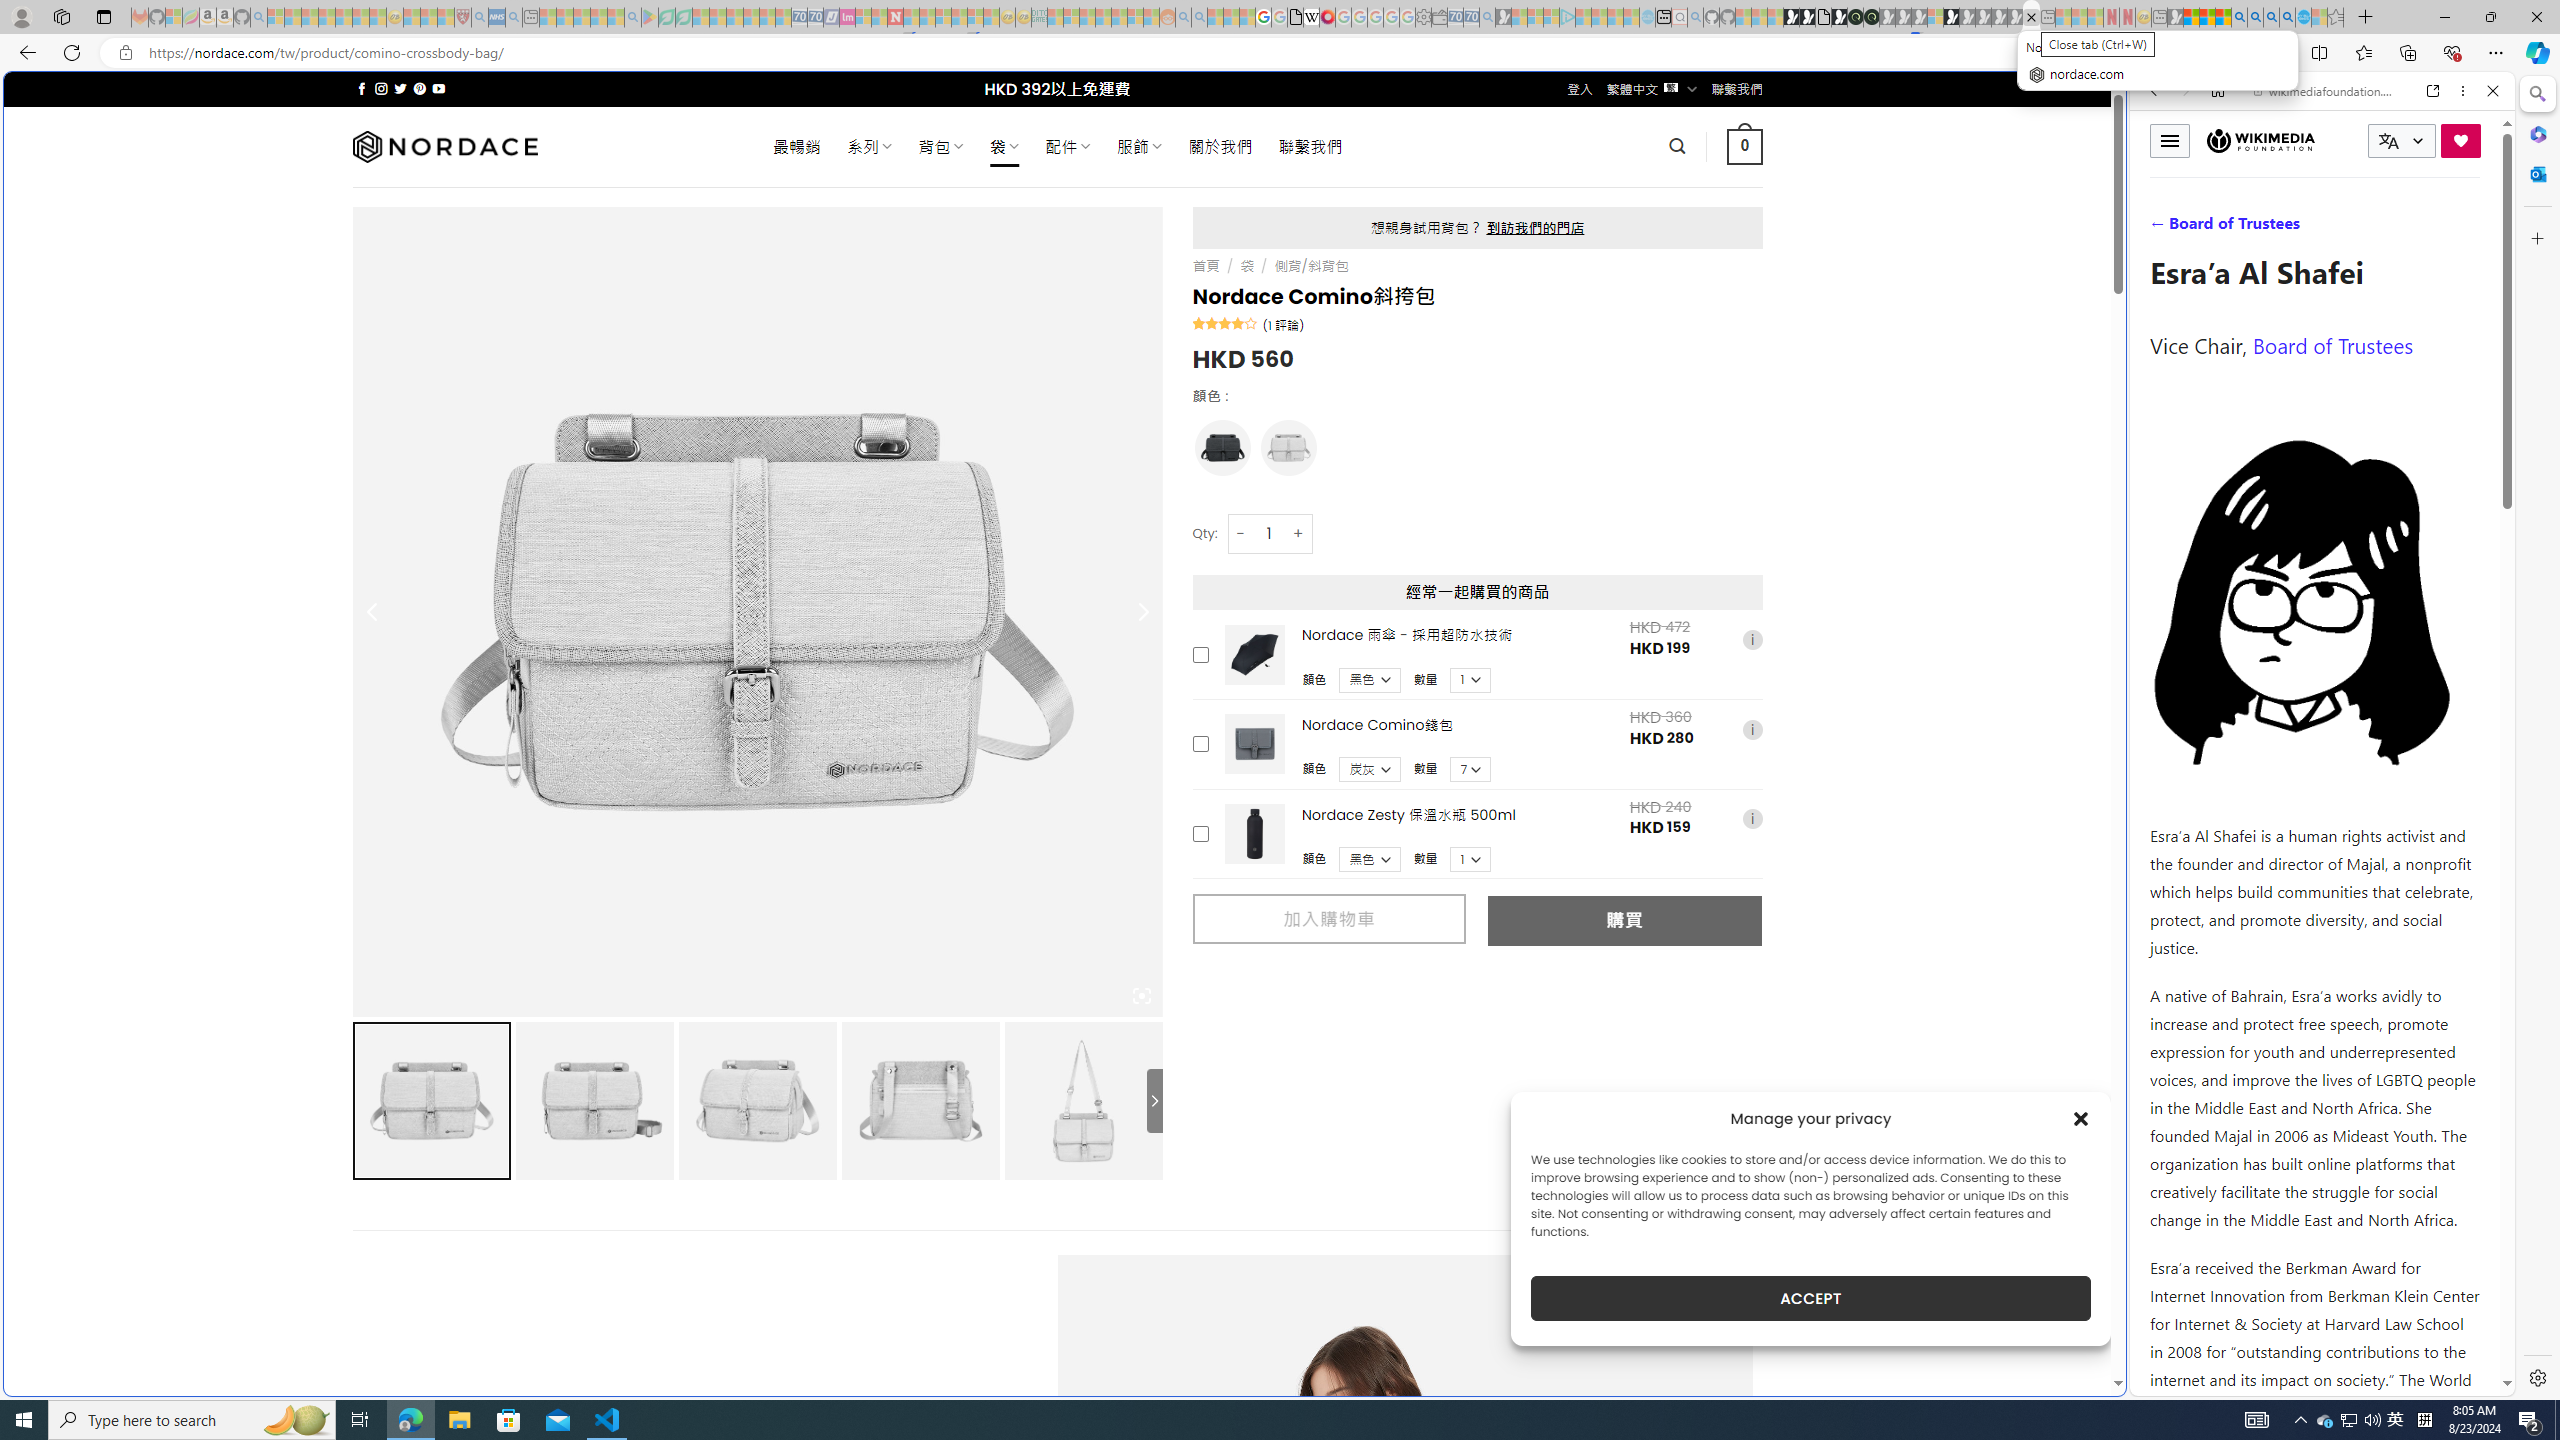 Image resolution: width=2560 pixels, height=1440 pixels. Describe the element at coordinates (1470, 859) in the screenshot. I see `Class: upsell-v2-product-upsell-variable-product-qty-select` at that location.